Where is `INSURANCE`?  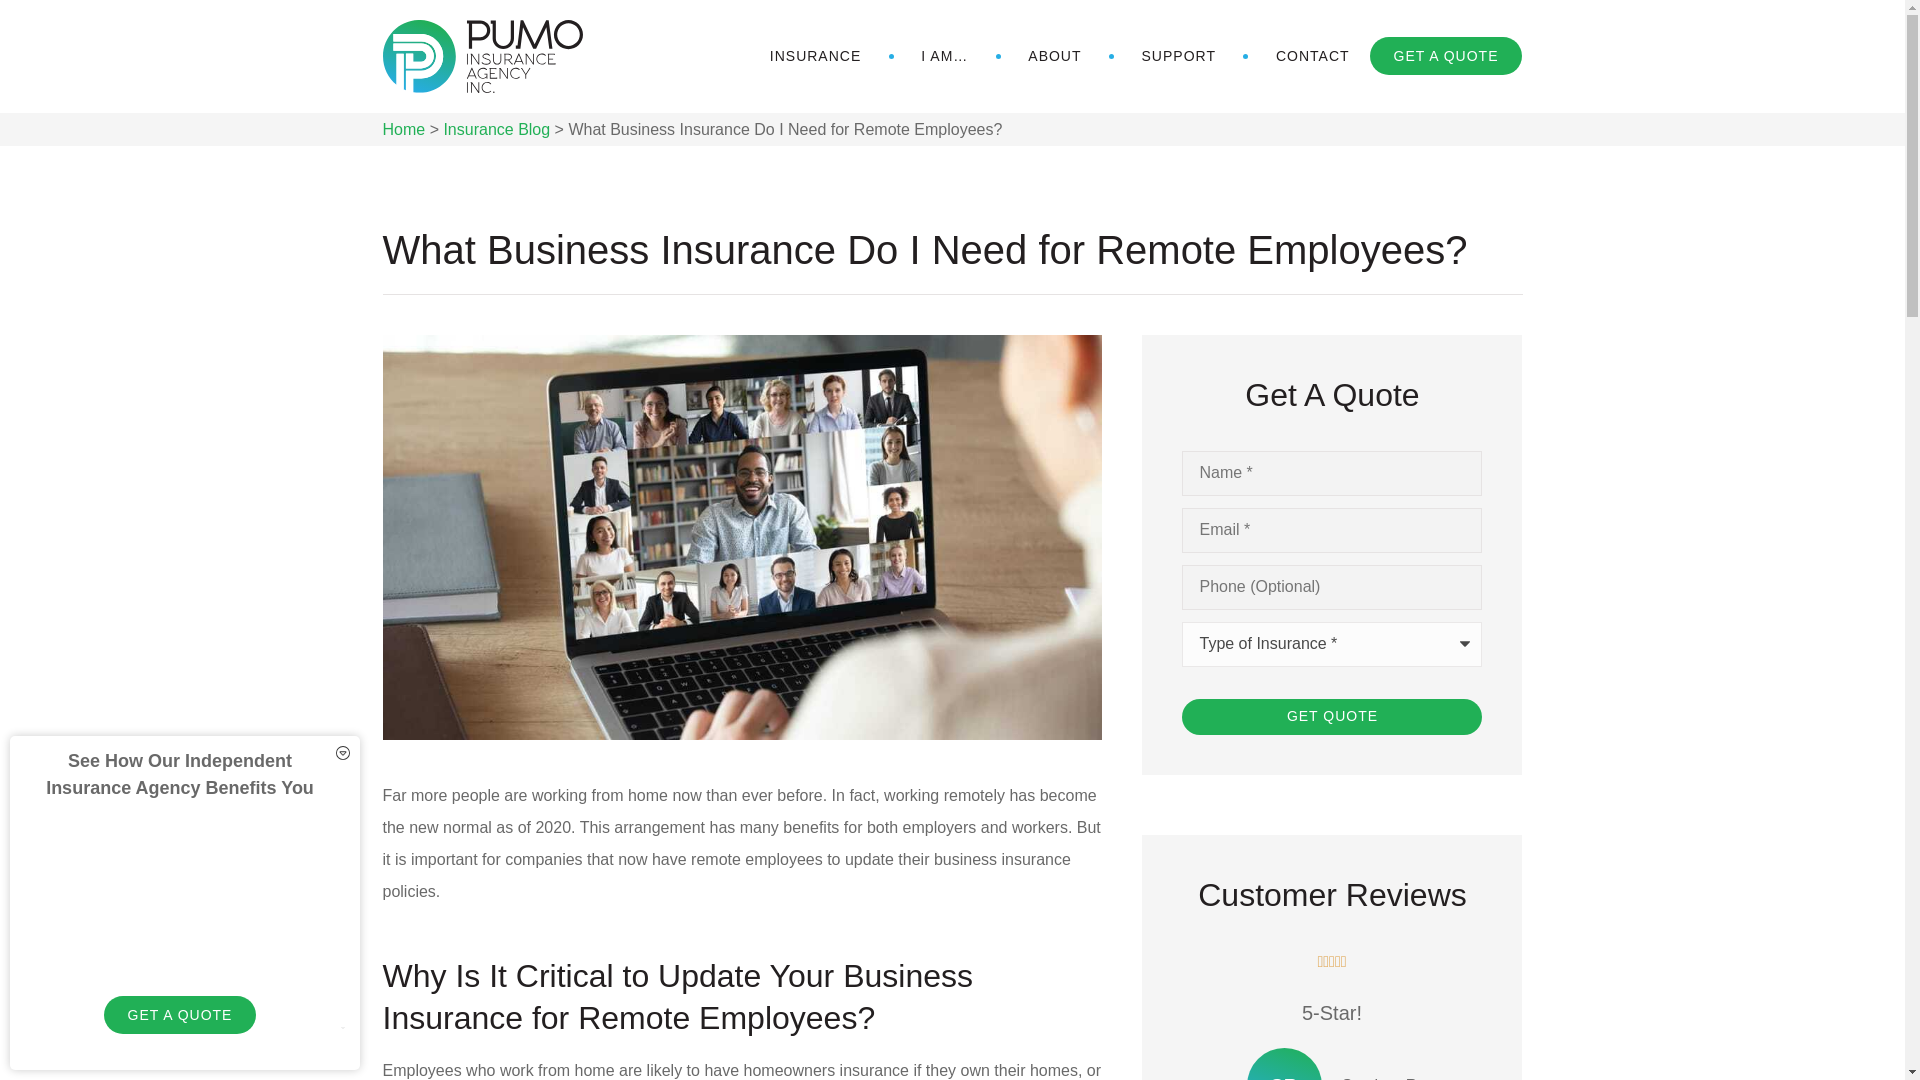
INSURANCE is located at coordinates (816, 56).